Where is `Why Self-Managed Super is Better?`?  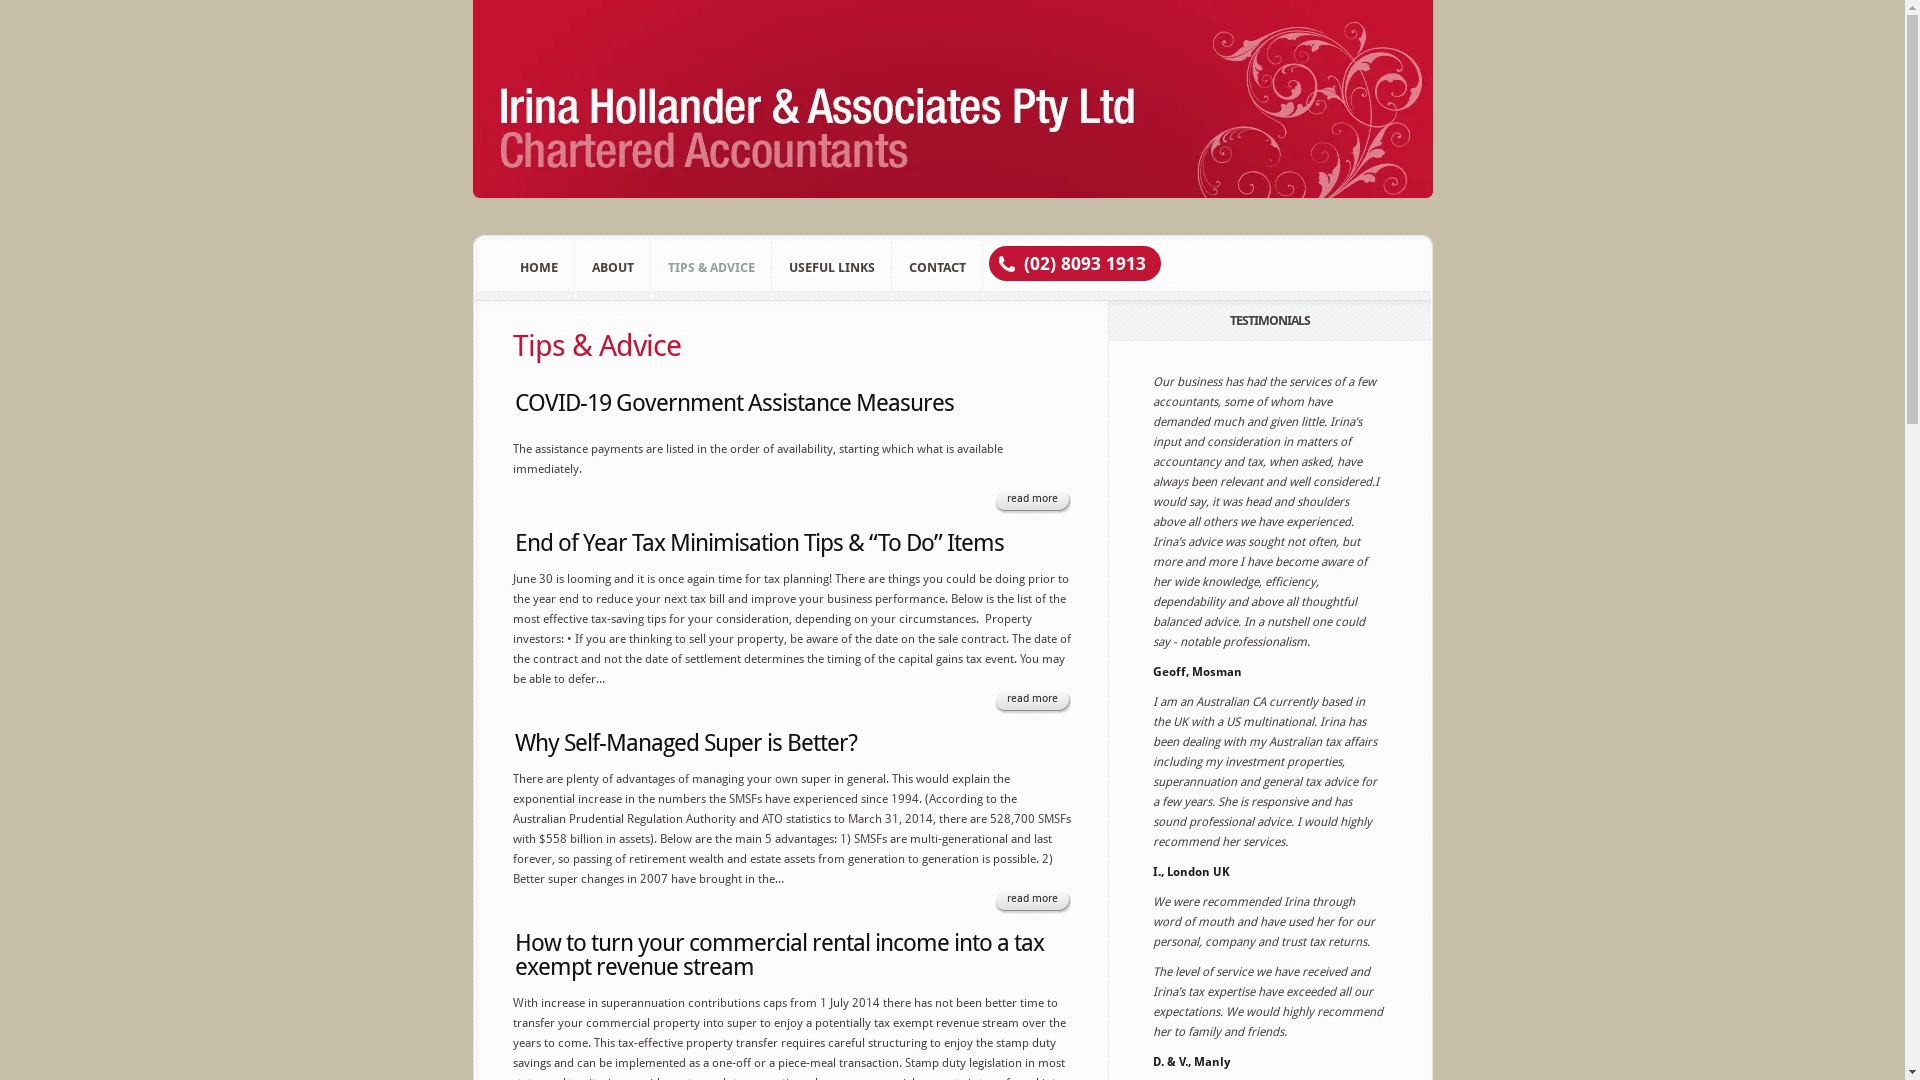 Why Self-Managed Super is Better? is located at coordinates (685, 743).